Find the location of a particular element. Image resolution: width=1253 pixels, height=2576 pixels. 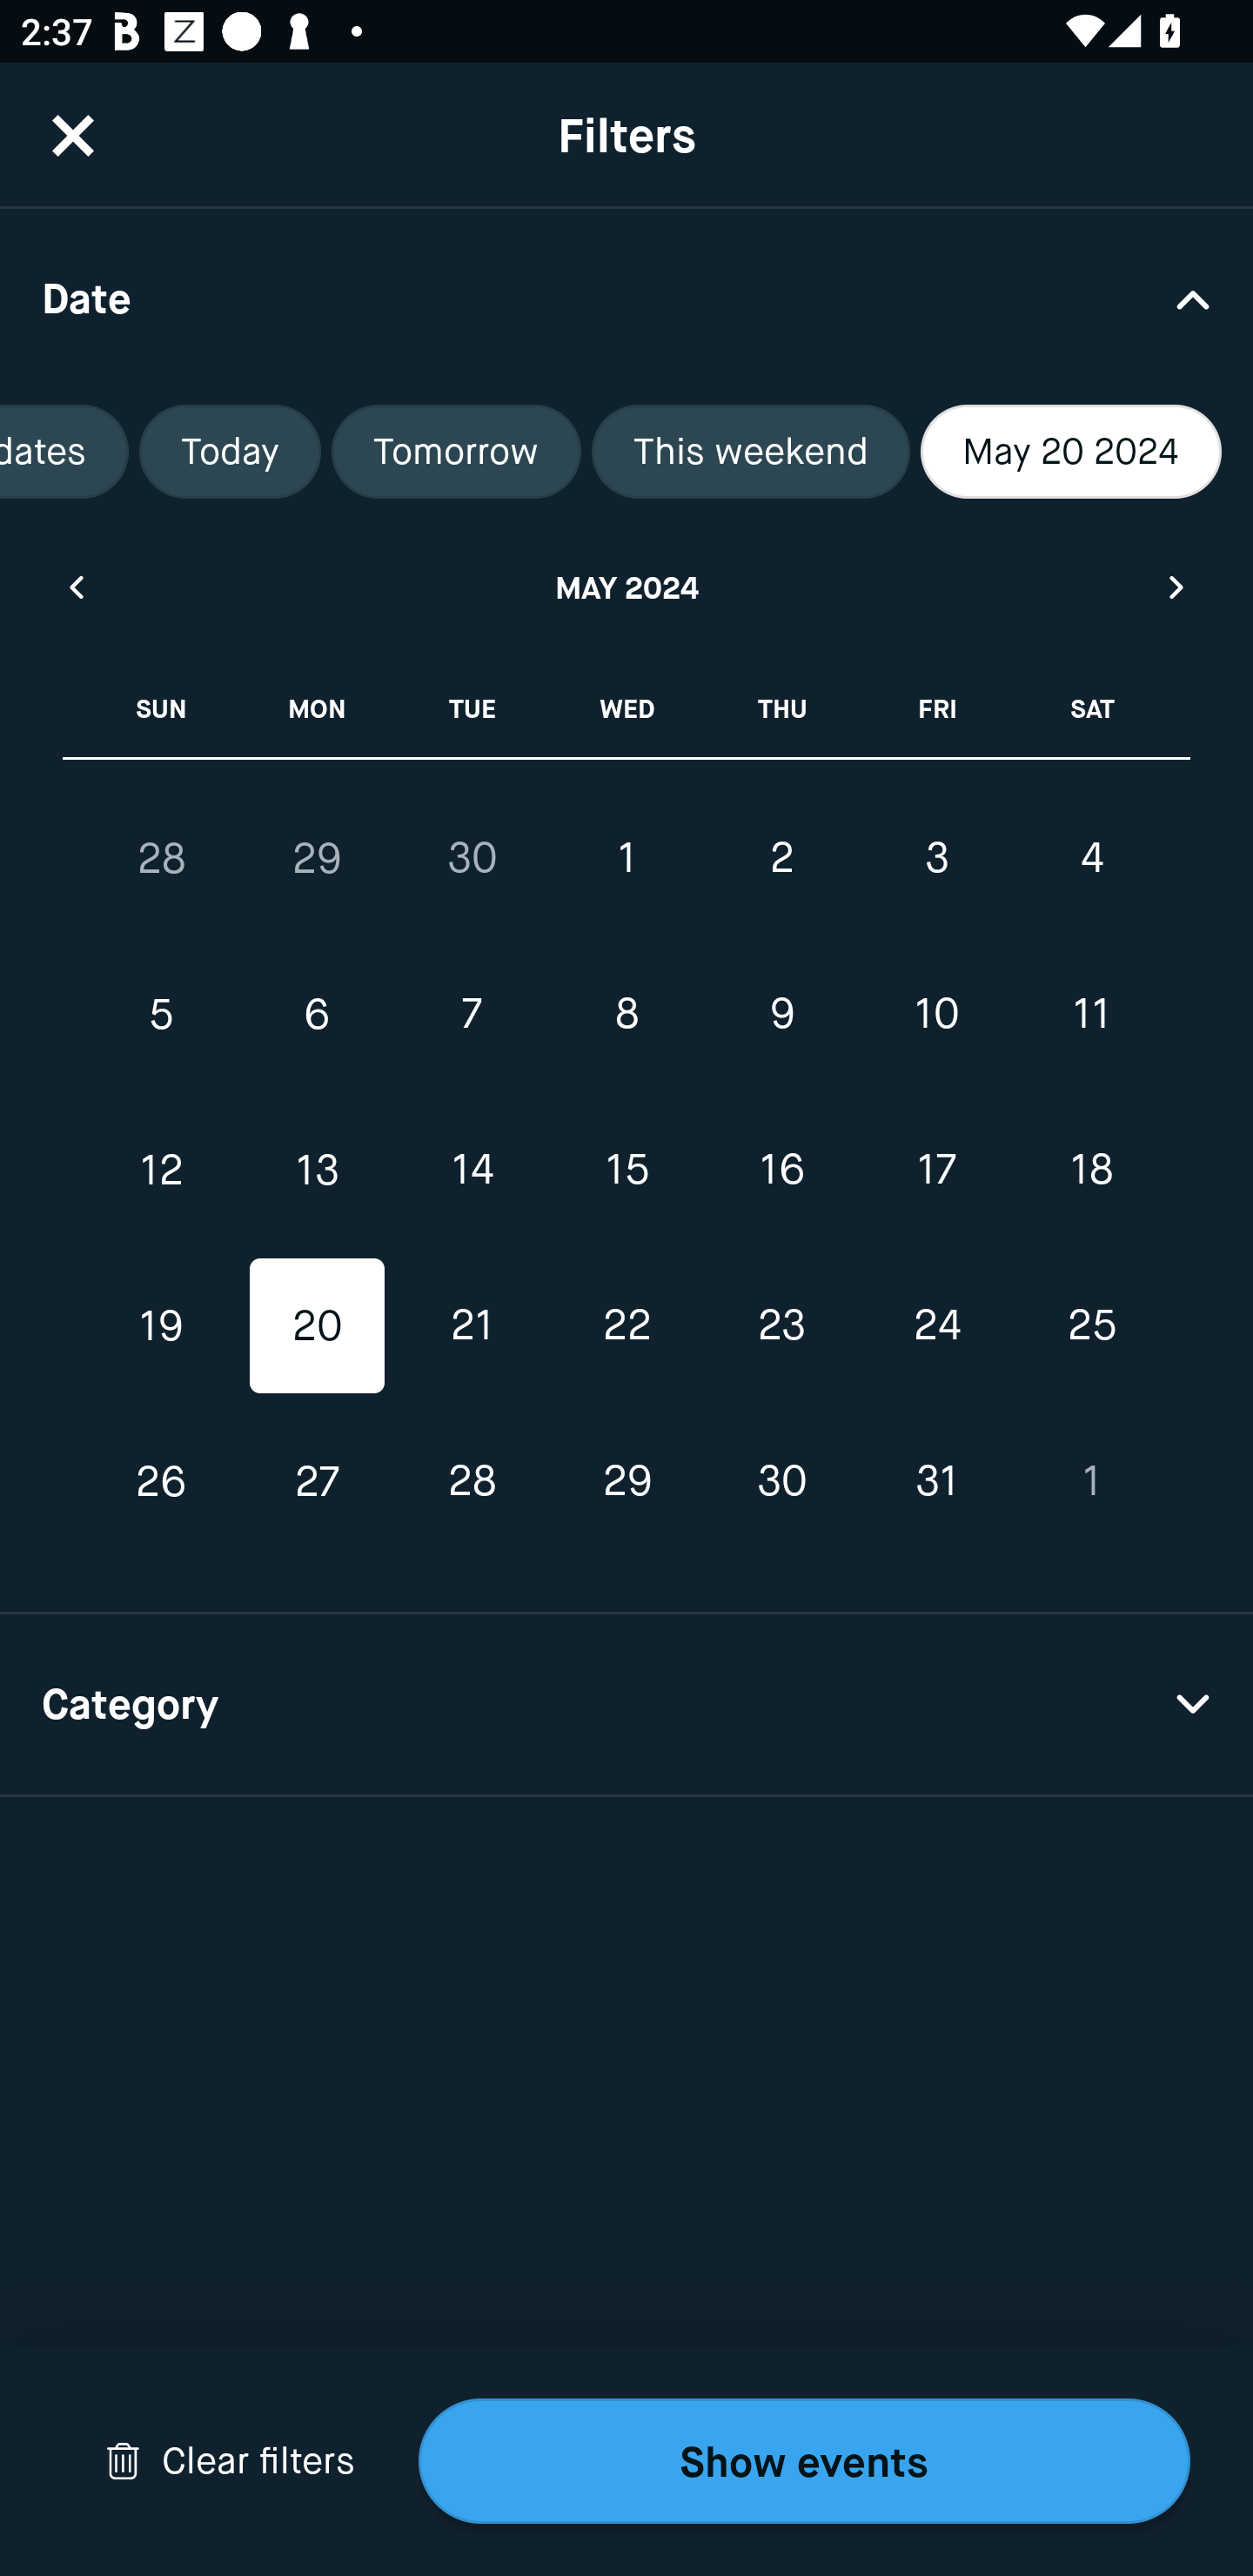

11 is located at coordinates (1091, 1015).